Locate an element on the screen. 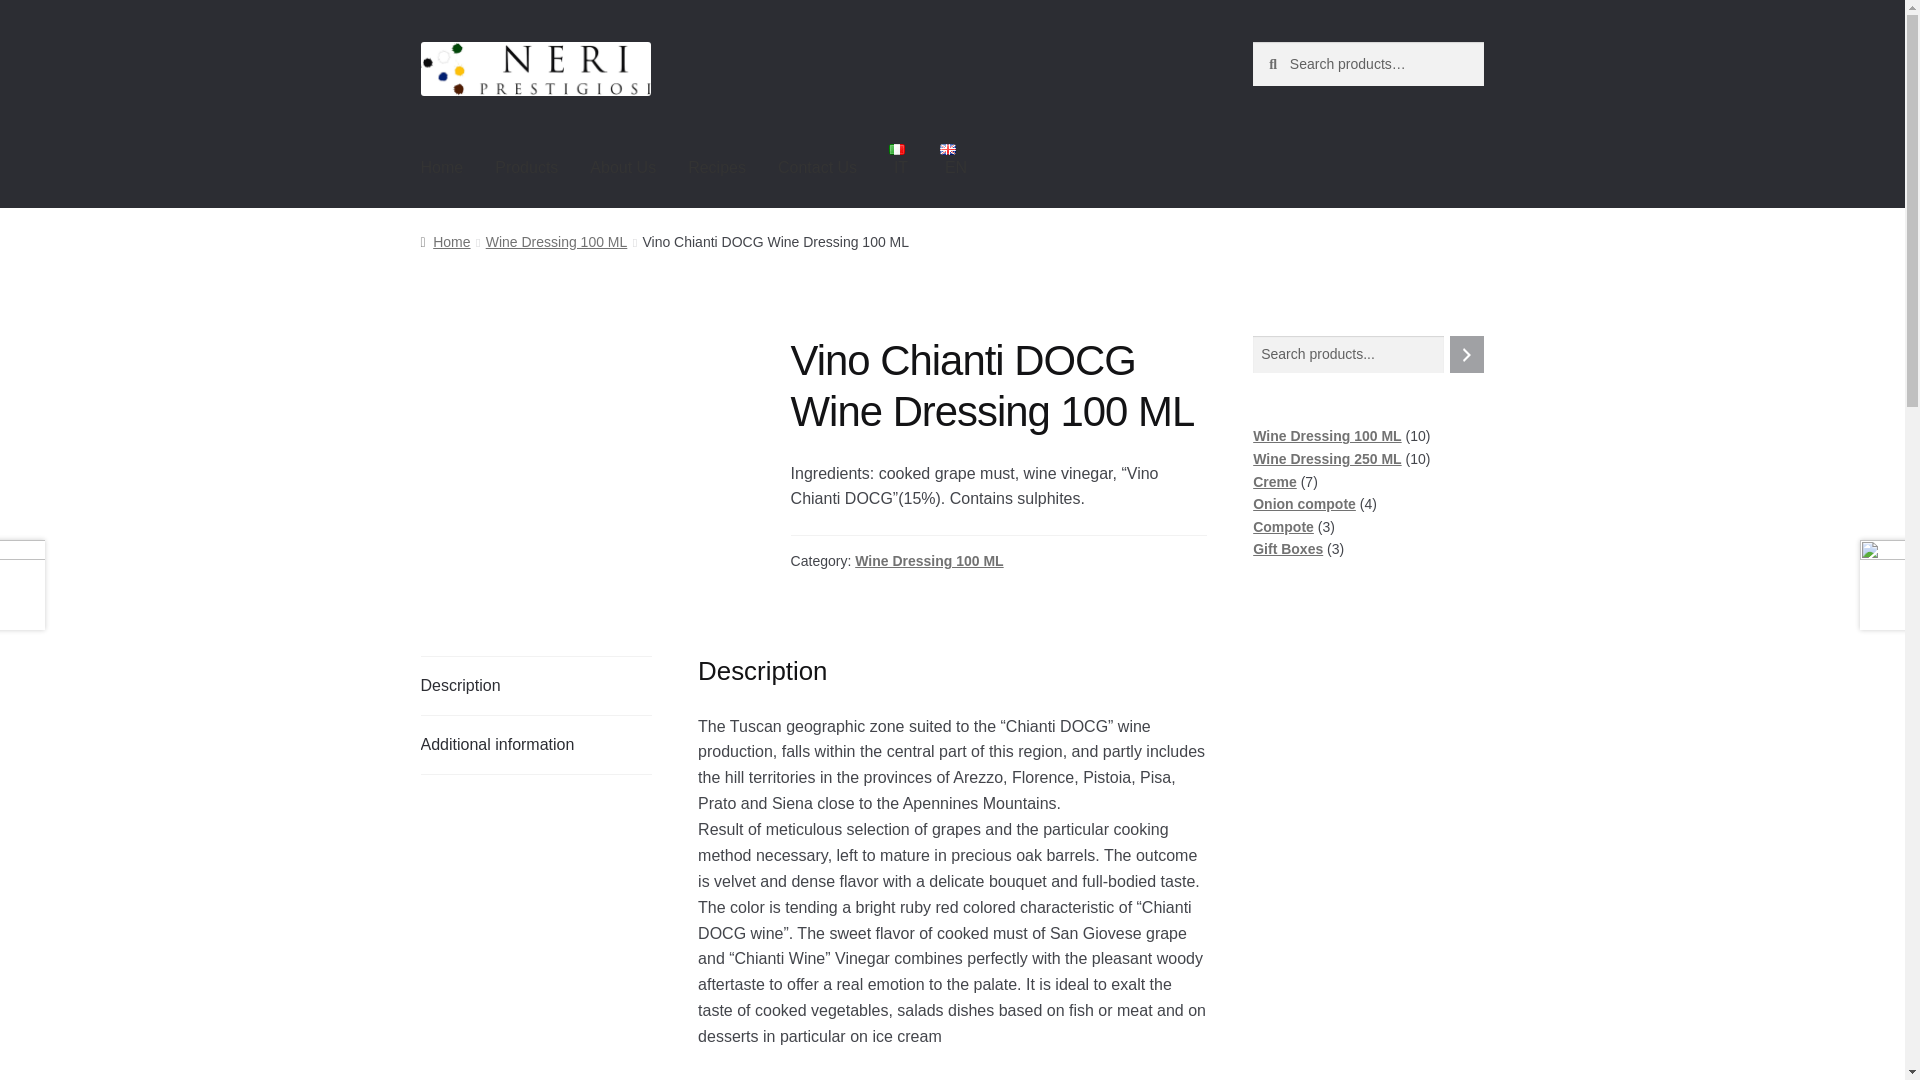  Contact Us is located at coordinates (818, 168).